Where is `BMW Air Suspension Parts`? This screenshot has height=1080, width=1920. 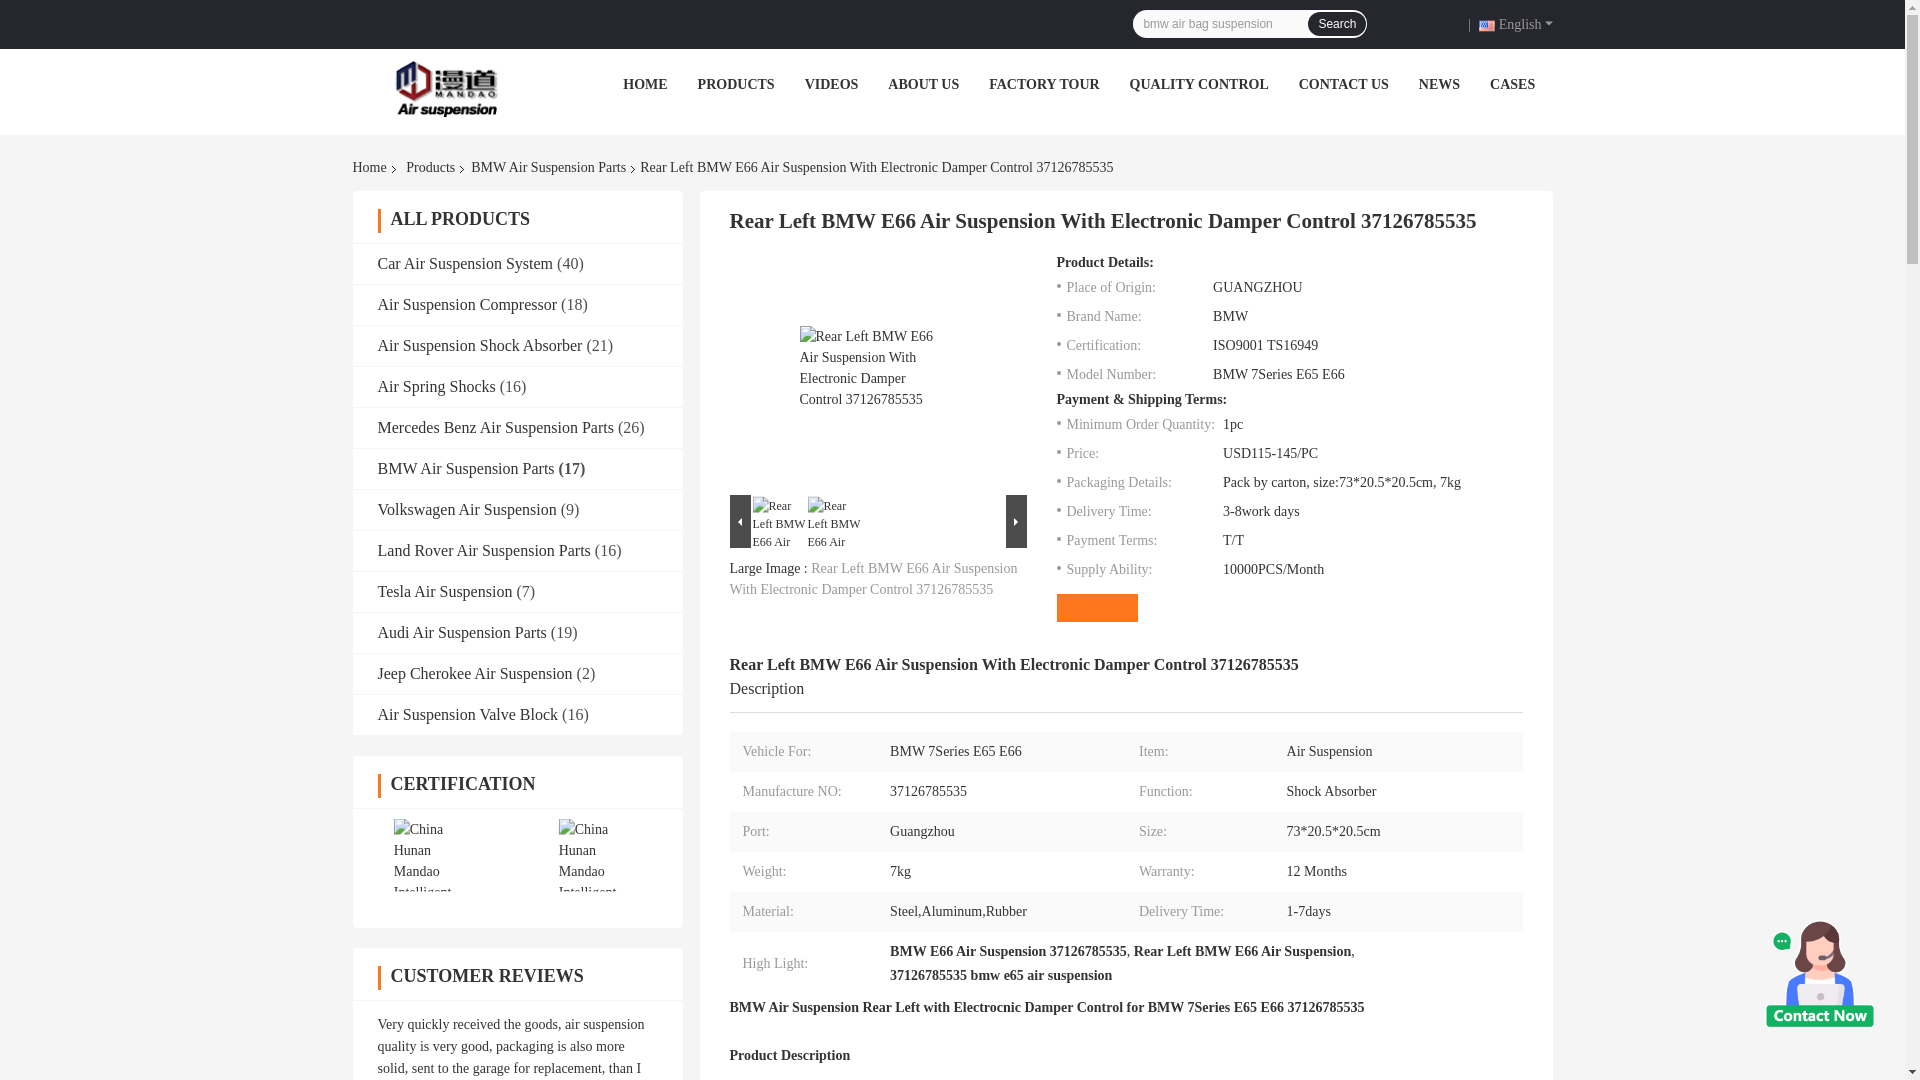
BMW Air Suspension Parts is located at coordinates (548, 168).